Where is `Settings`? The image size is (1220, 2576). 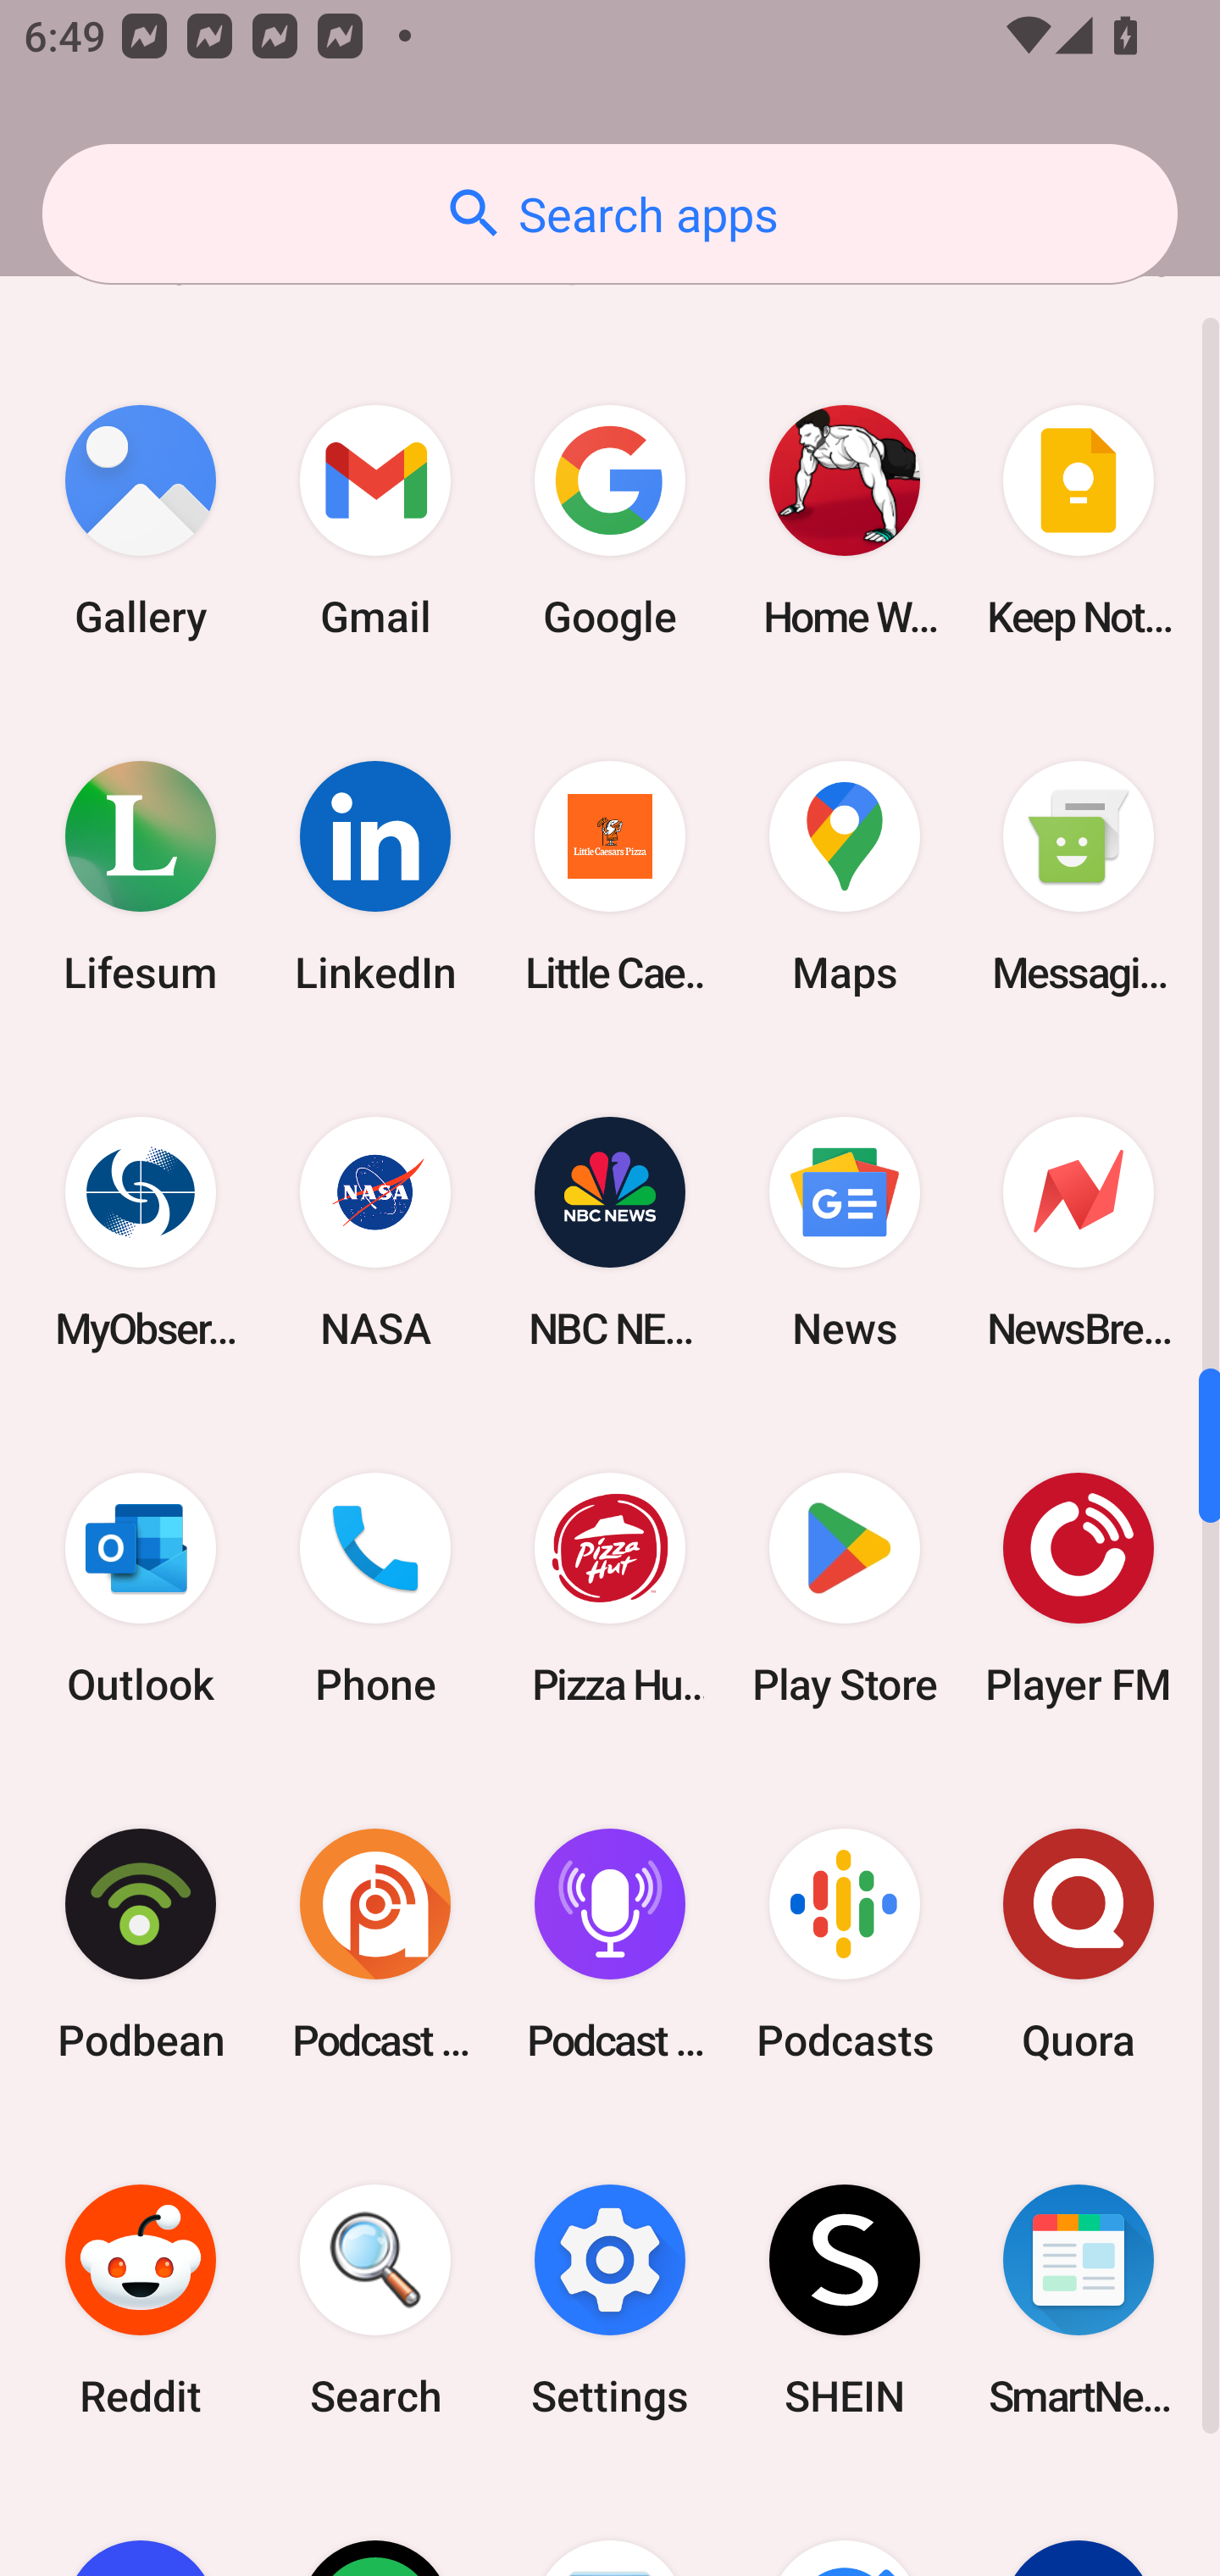 Settings is located at coordinates (610, 2300).